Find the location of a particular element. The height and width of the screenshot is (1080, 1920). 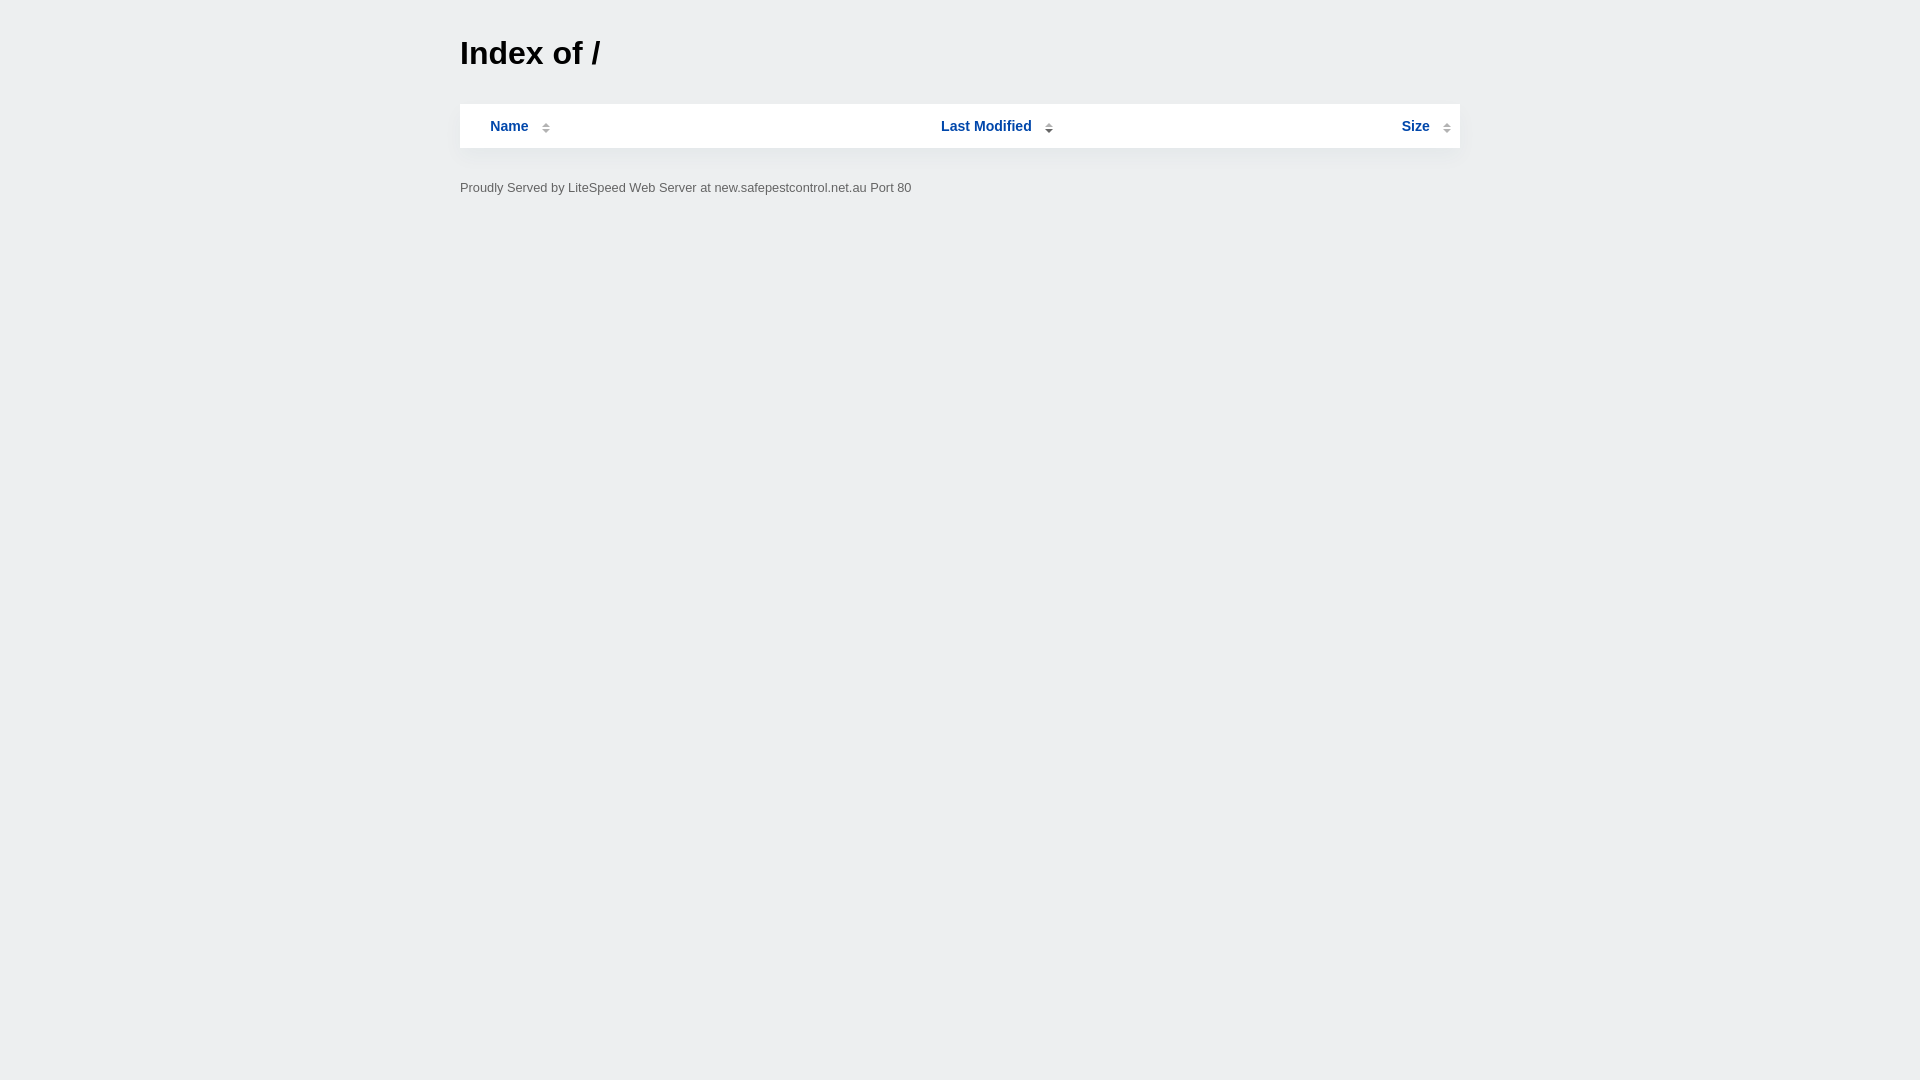

Size is located at coordinates (1426, 126).